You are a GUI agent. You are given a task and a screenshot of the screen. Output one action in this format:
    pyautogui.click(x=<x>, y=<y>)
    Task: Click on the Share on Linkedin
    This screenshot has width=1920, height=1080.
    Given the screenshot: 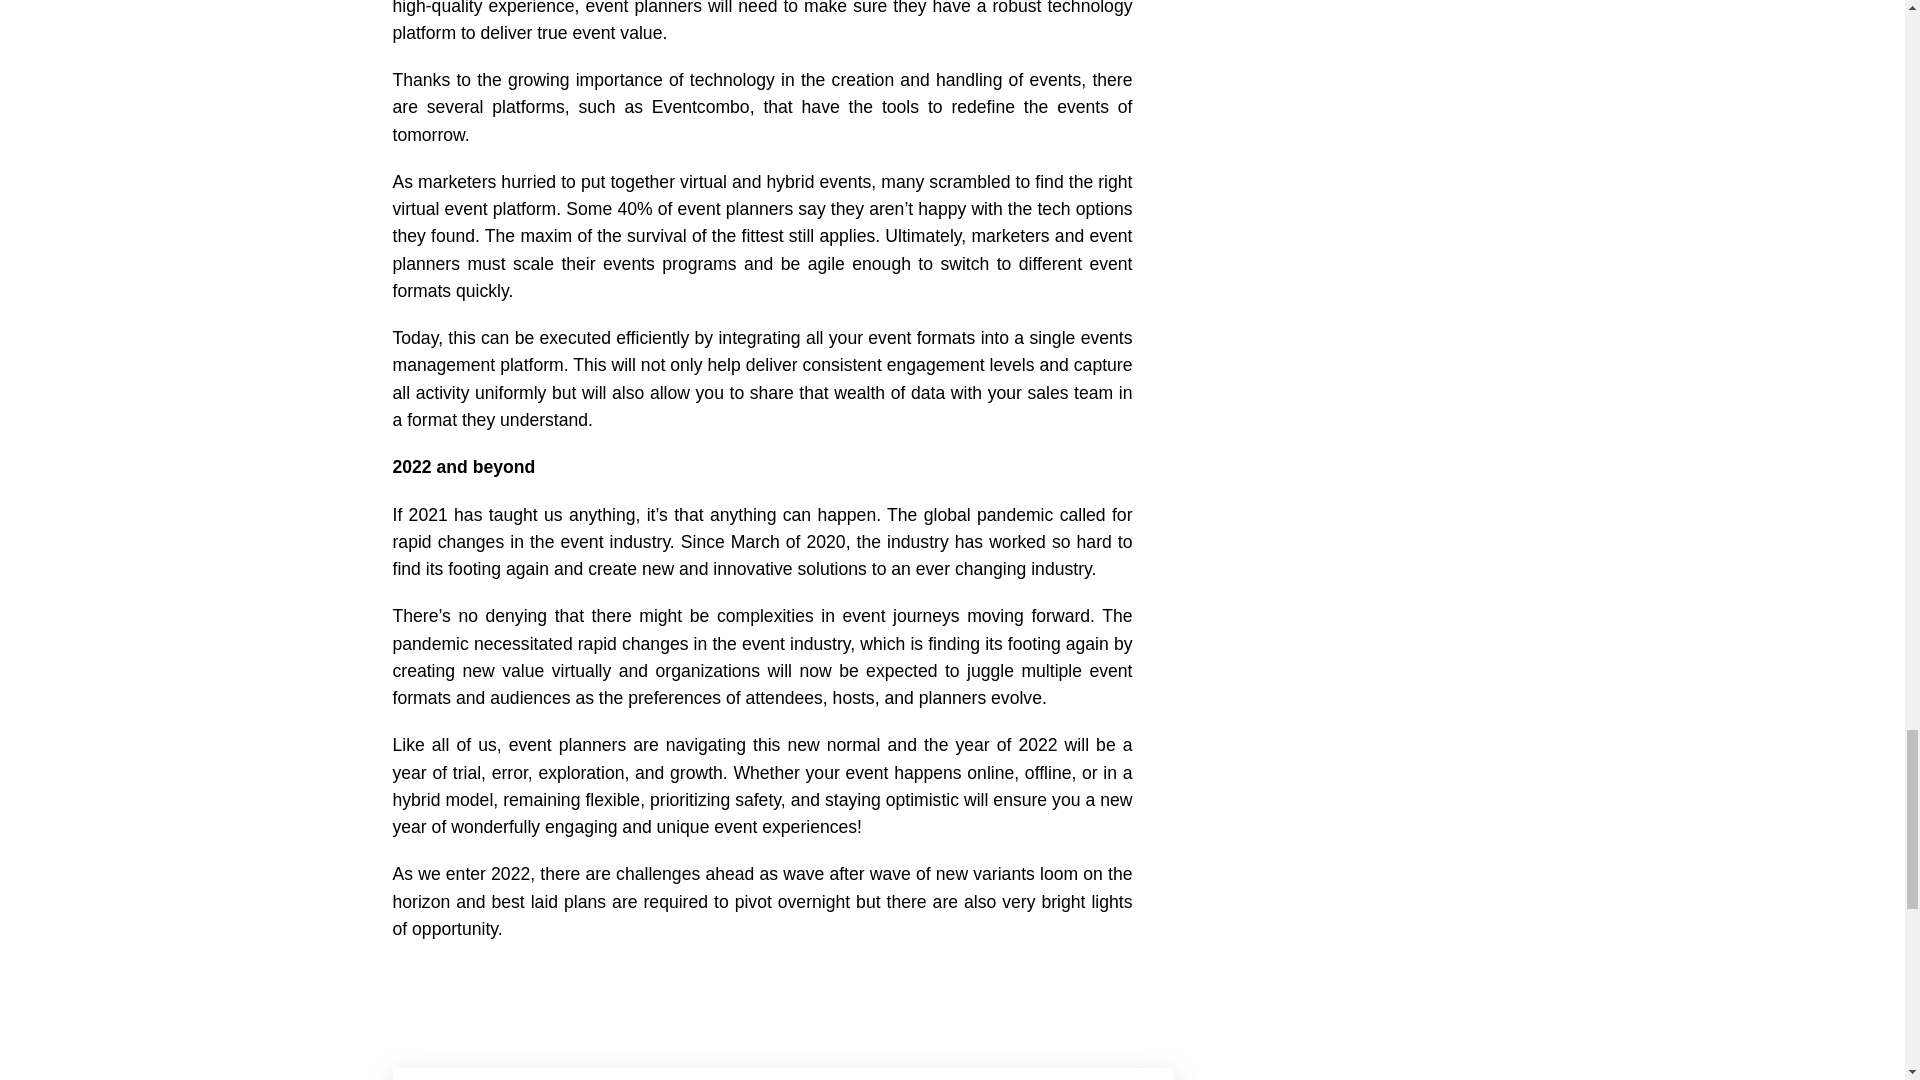 What is the action you would take?
    pyautogui.click(x=519, y=993)
    